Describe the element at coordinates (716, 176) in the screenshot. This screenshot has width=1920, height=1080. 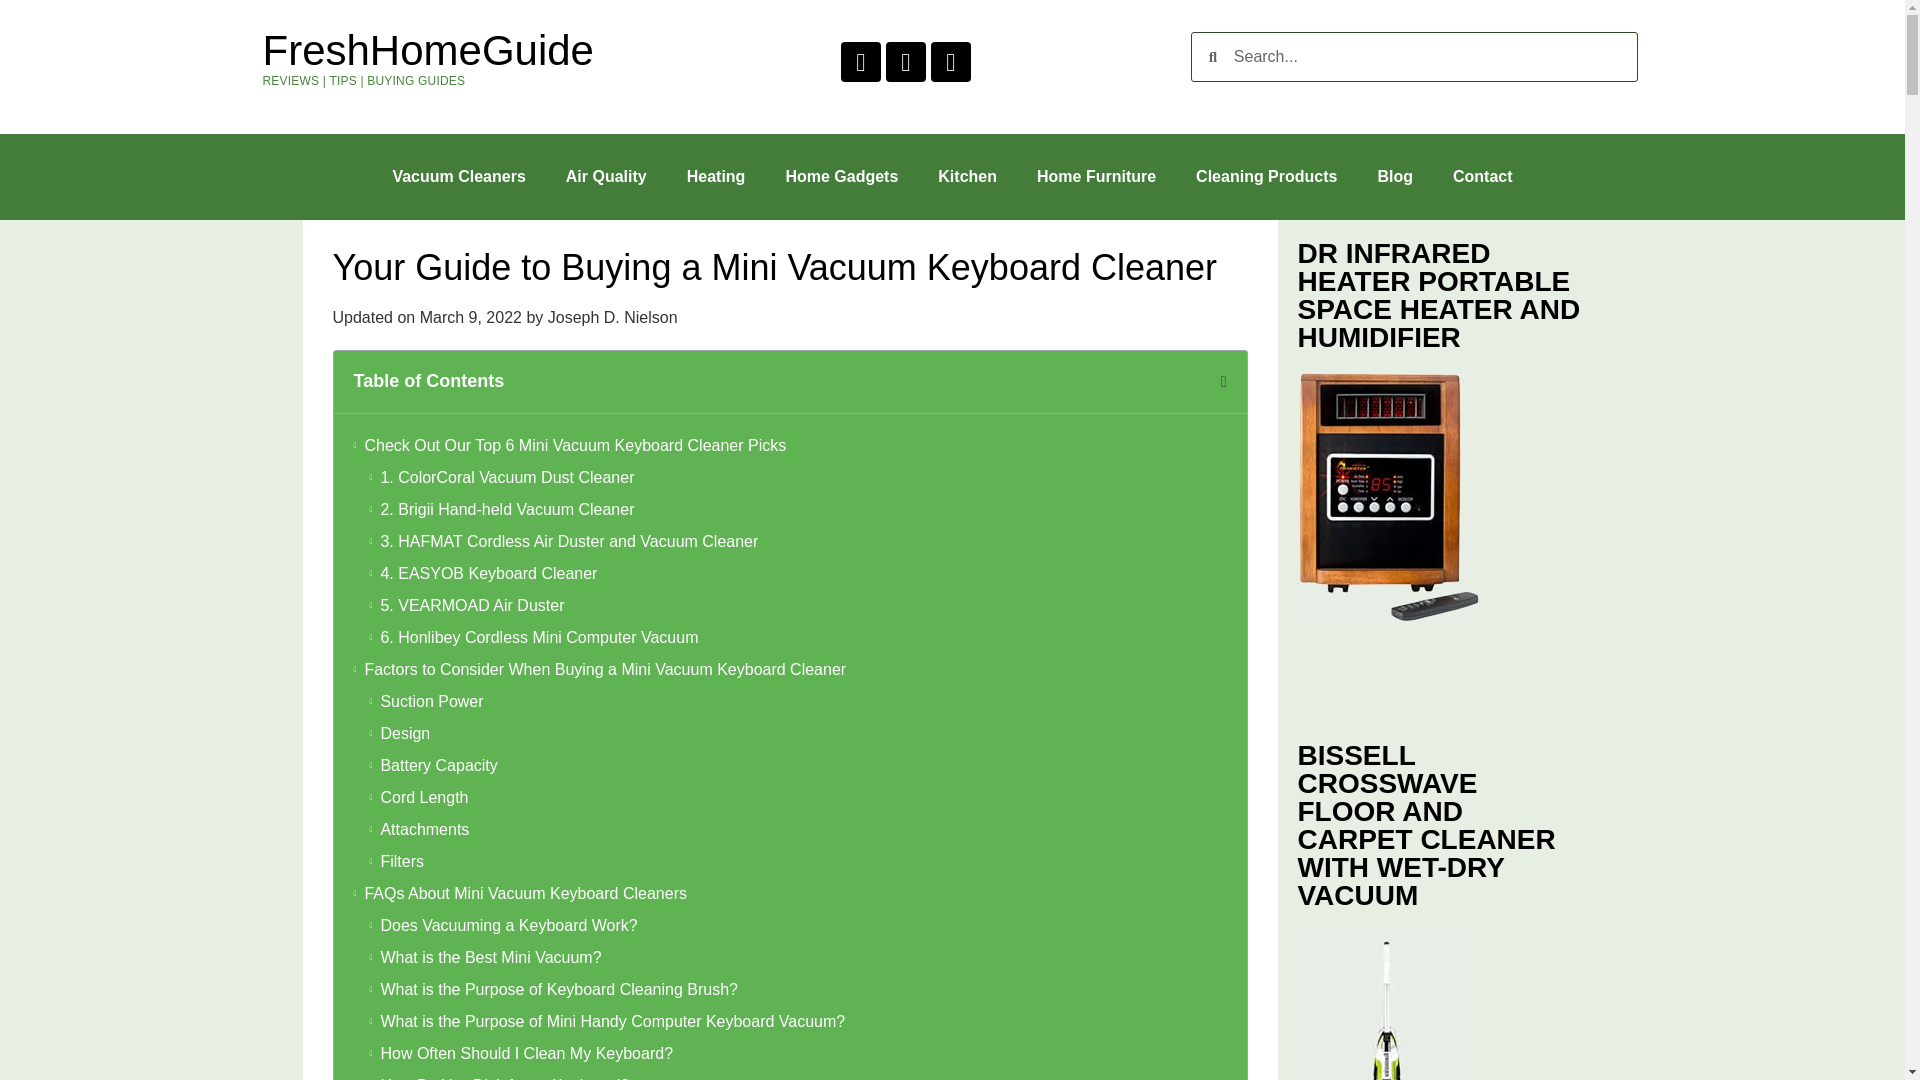
I see `Heating` at that location.